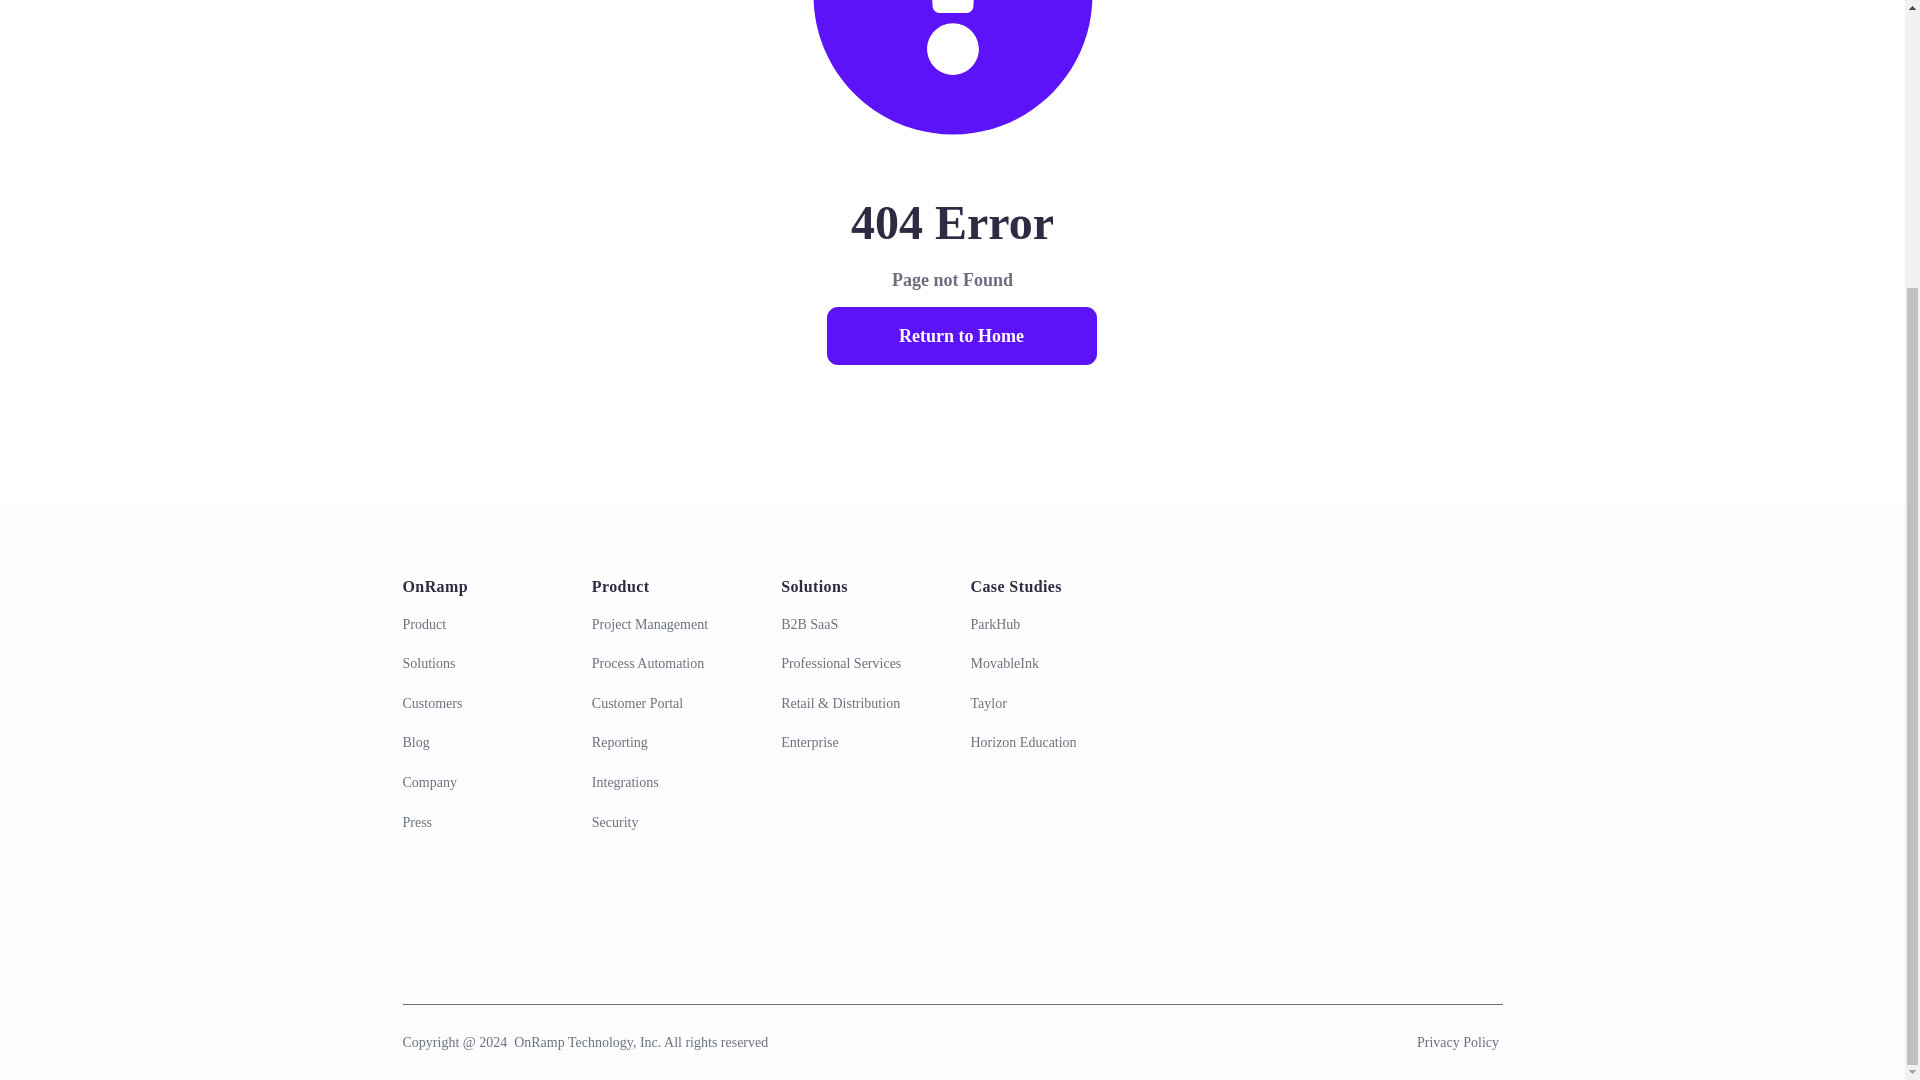  What do you see at coordinates (478, 664) in the screenshot?
I see `Solutions` at bounding box center [478, 664].